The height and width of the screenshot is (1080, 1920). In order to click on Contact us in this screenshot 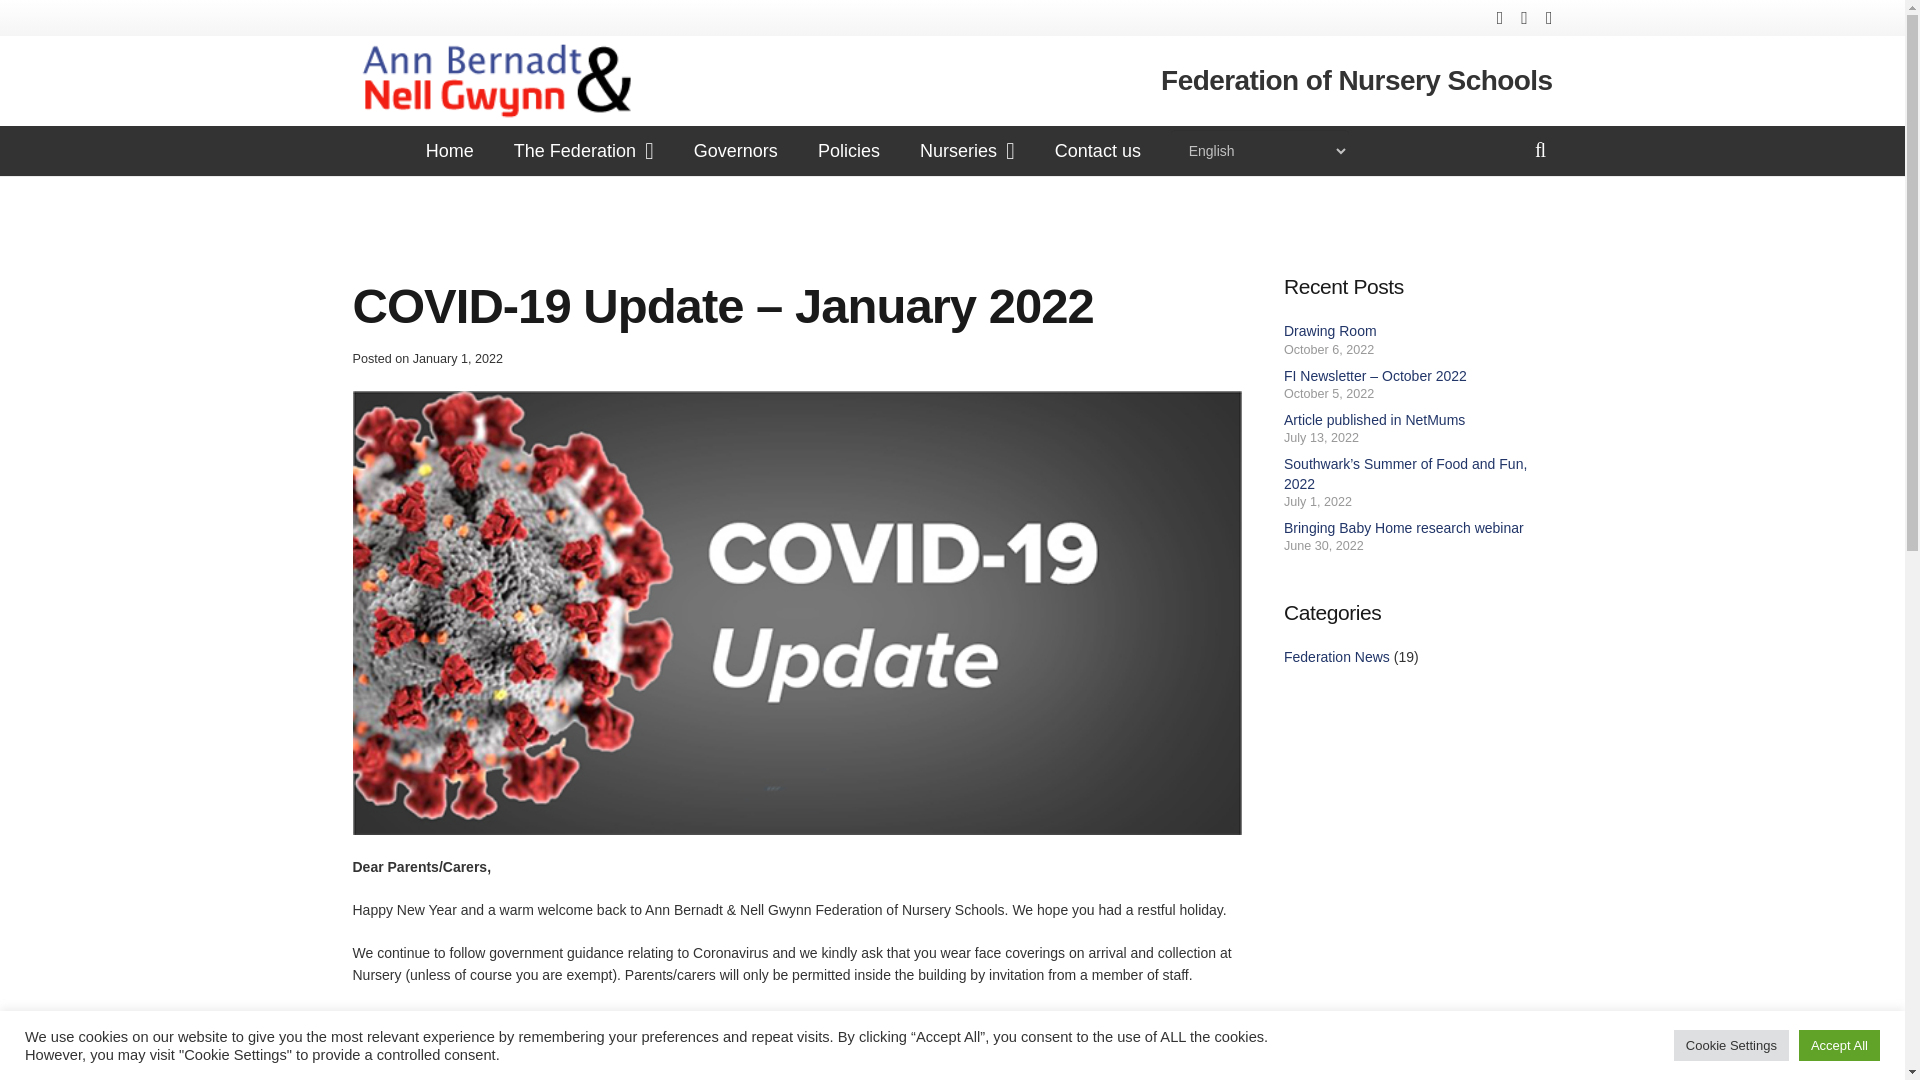, I will do `click(1098, 151)`.